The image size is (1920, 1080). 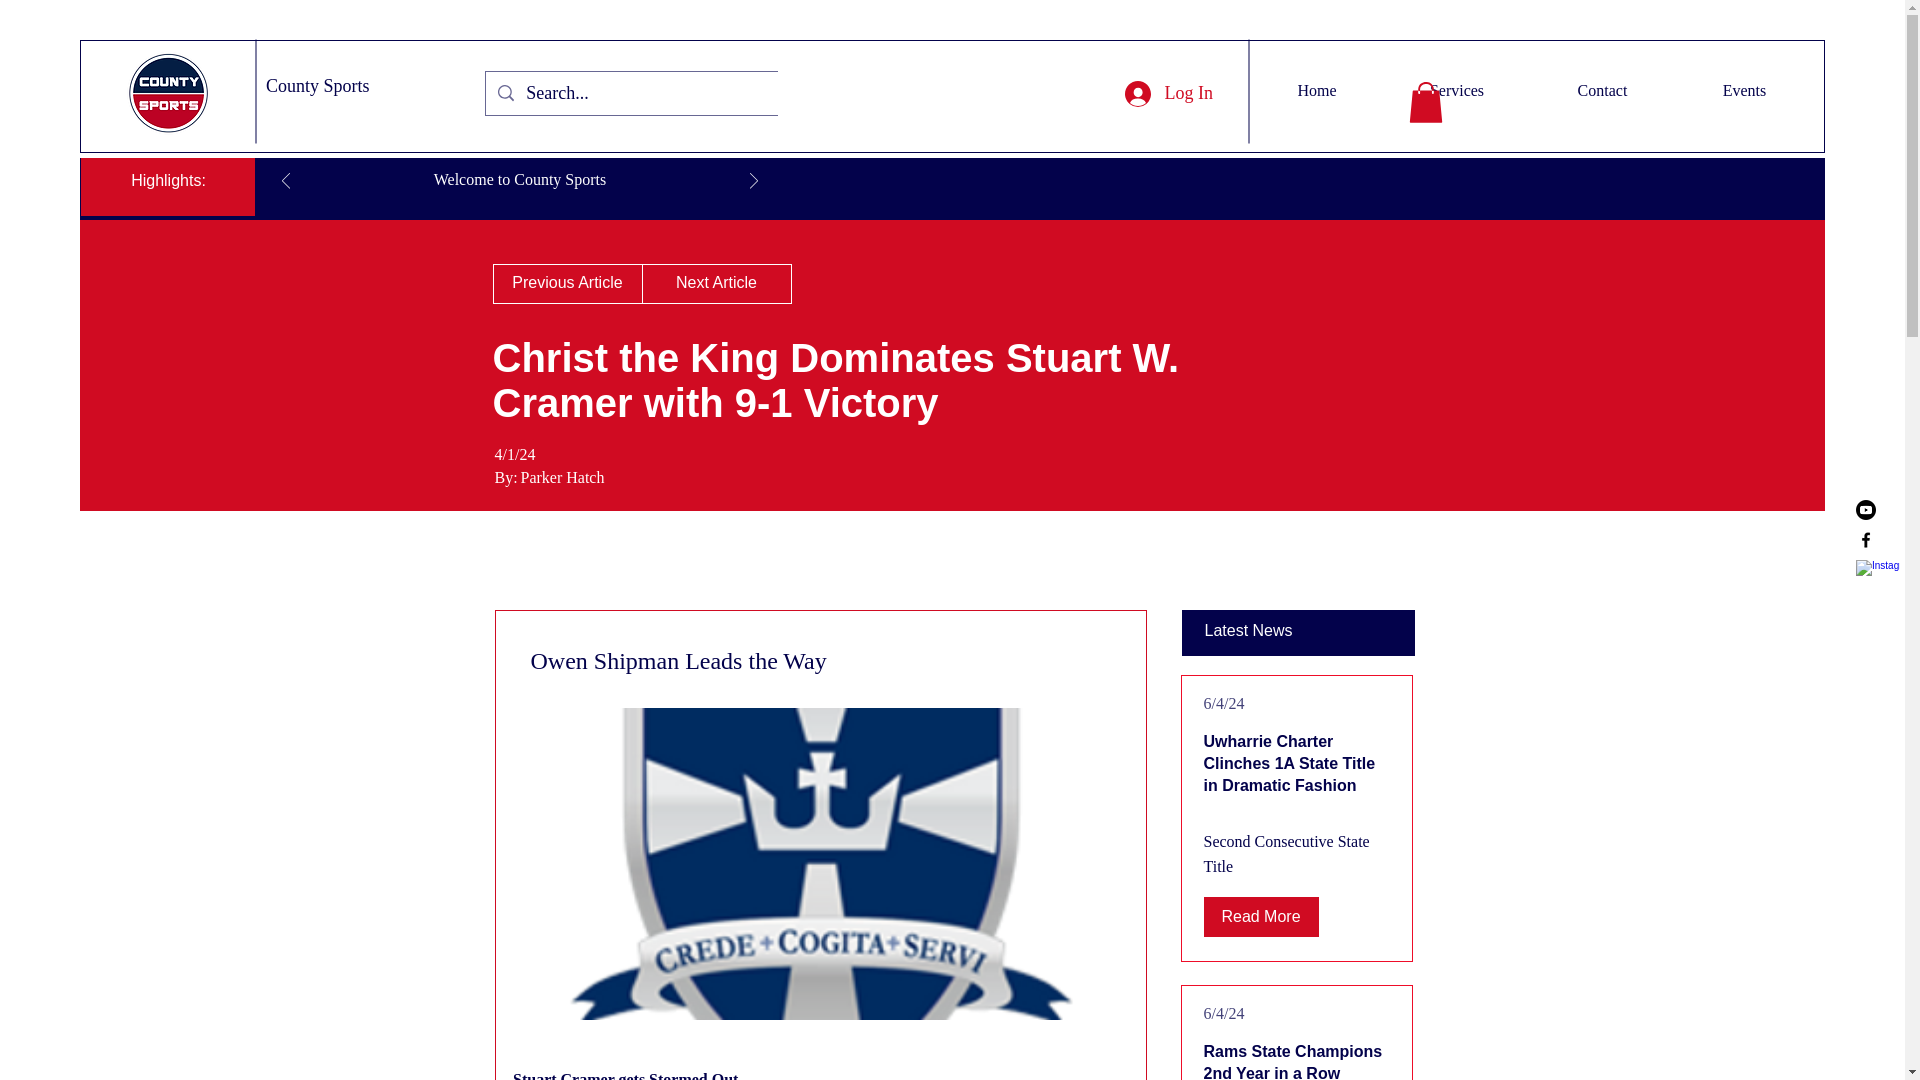 What do you see at coordinates (1261, 917) in the screenshot?
I see `Read More` at bounding box center [1261, 917].